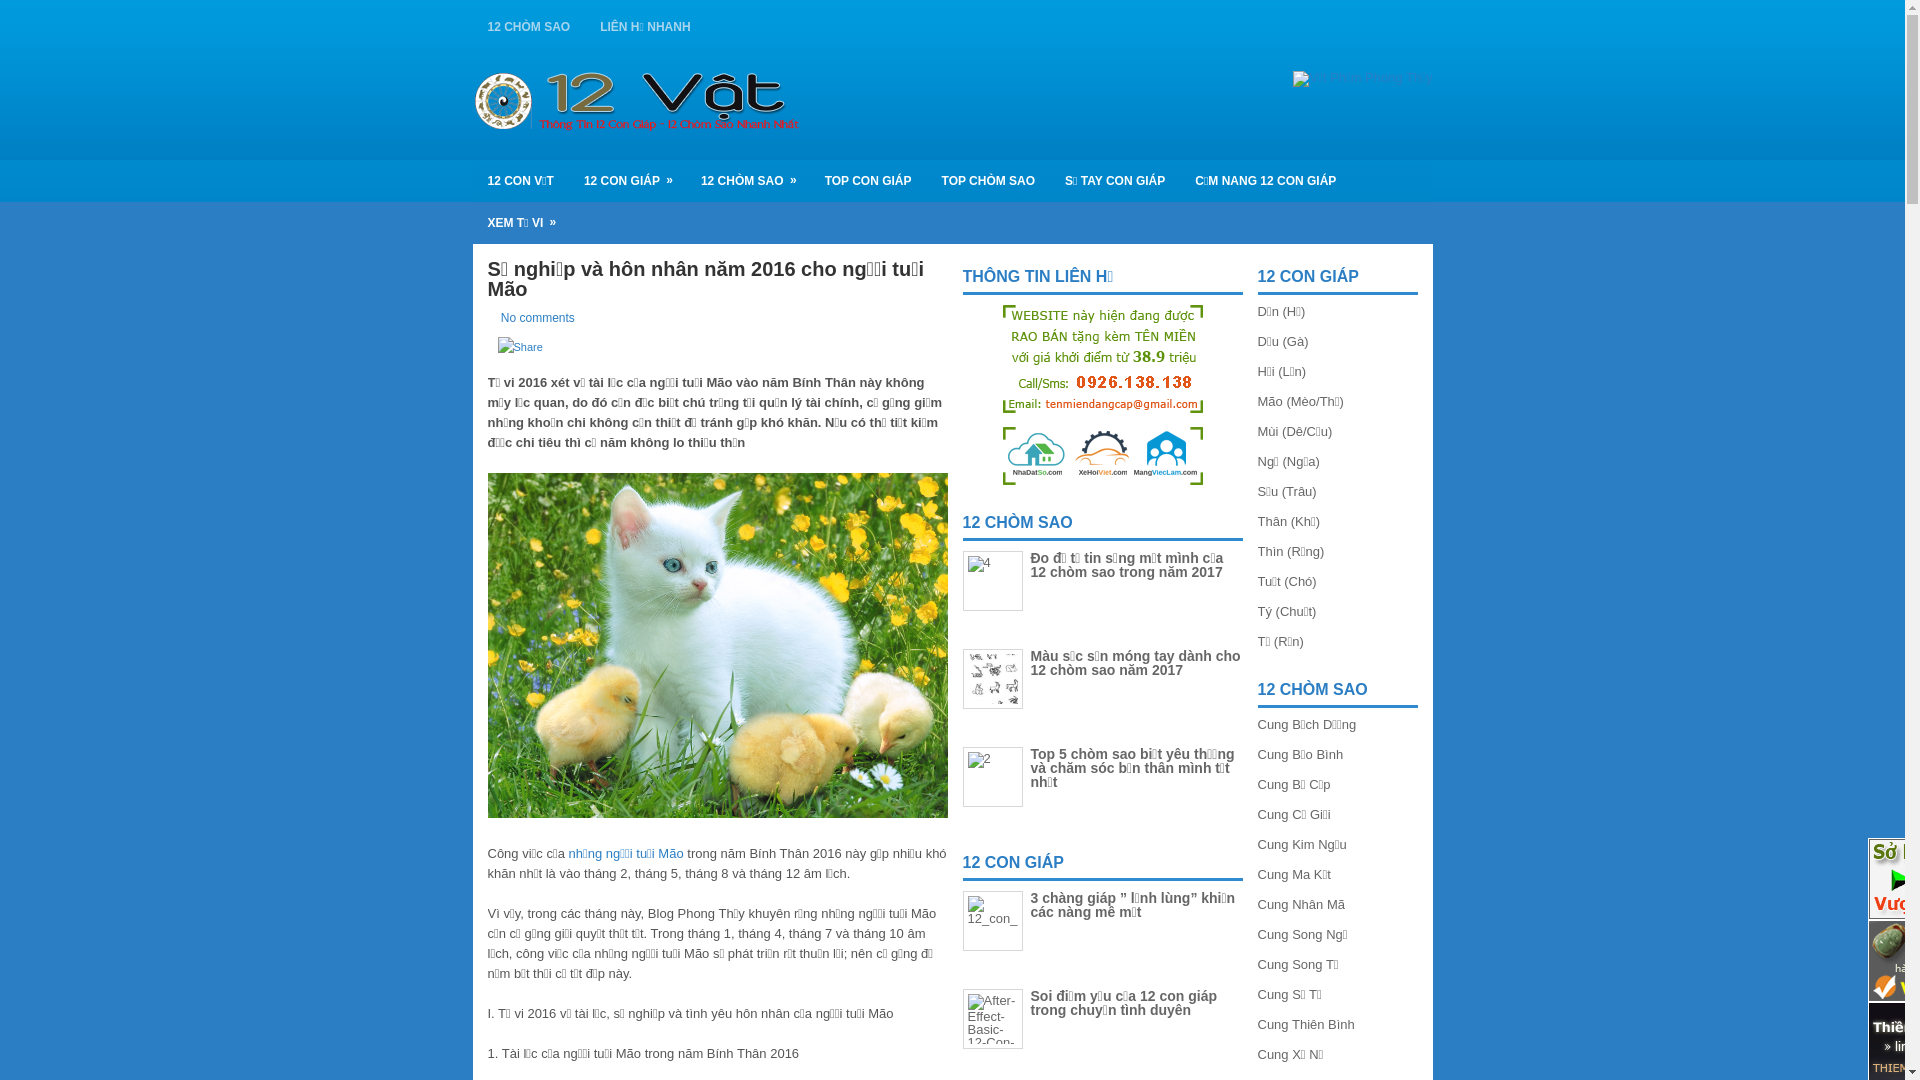  I want to click on No comments, so click(538, 318).